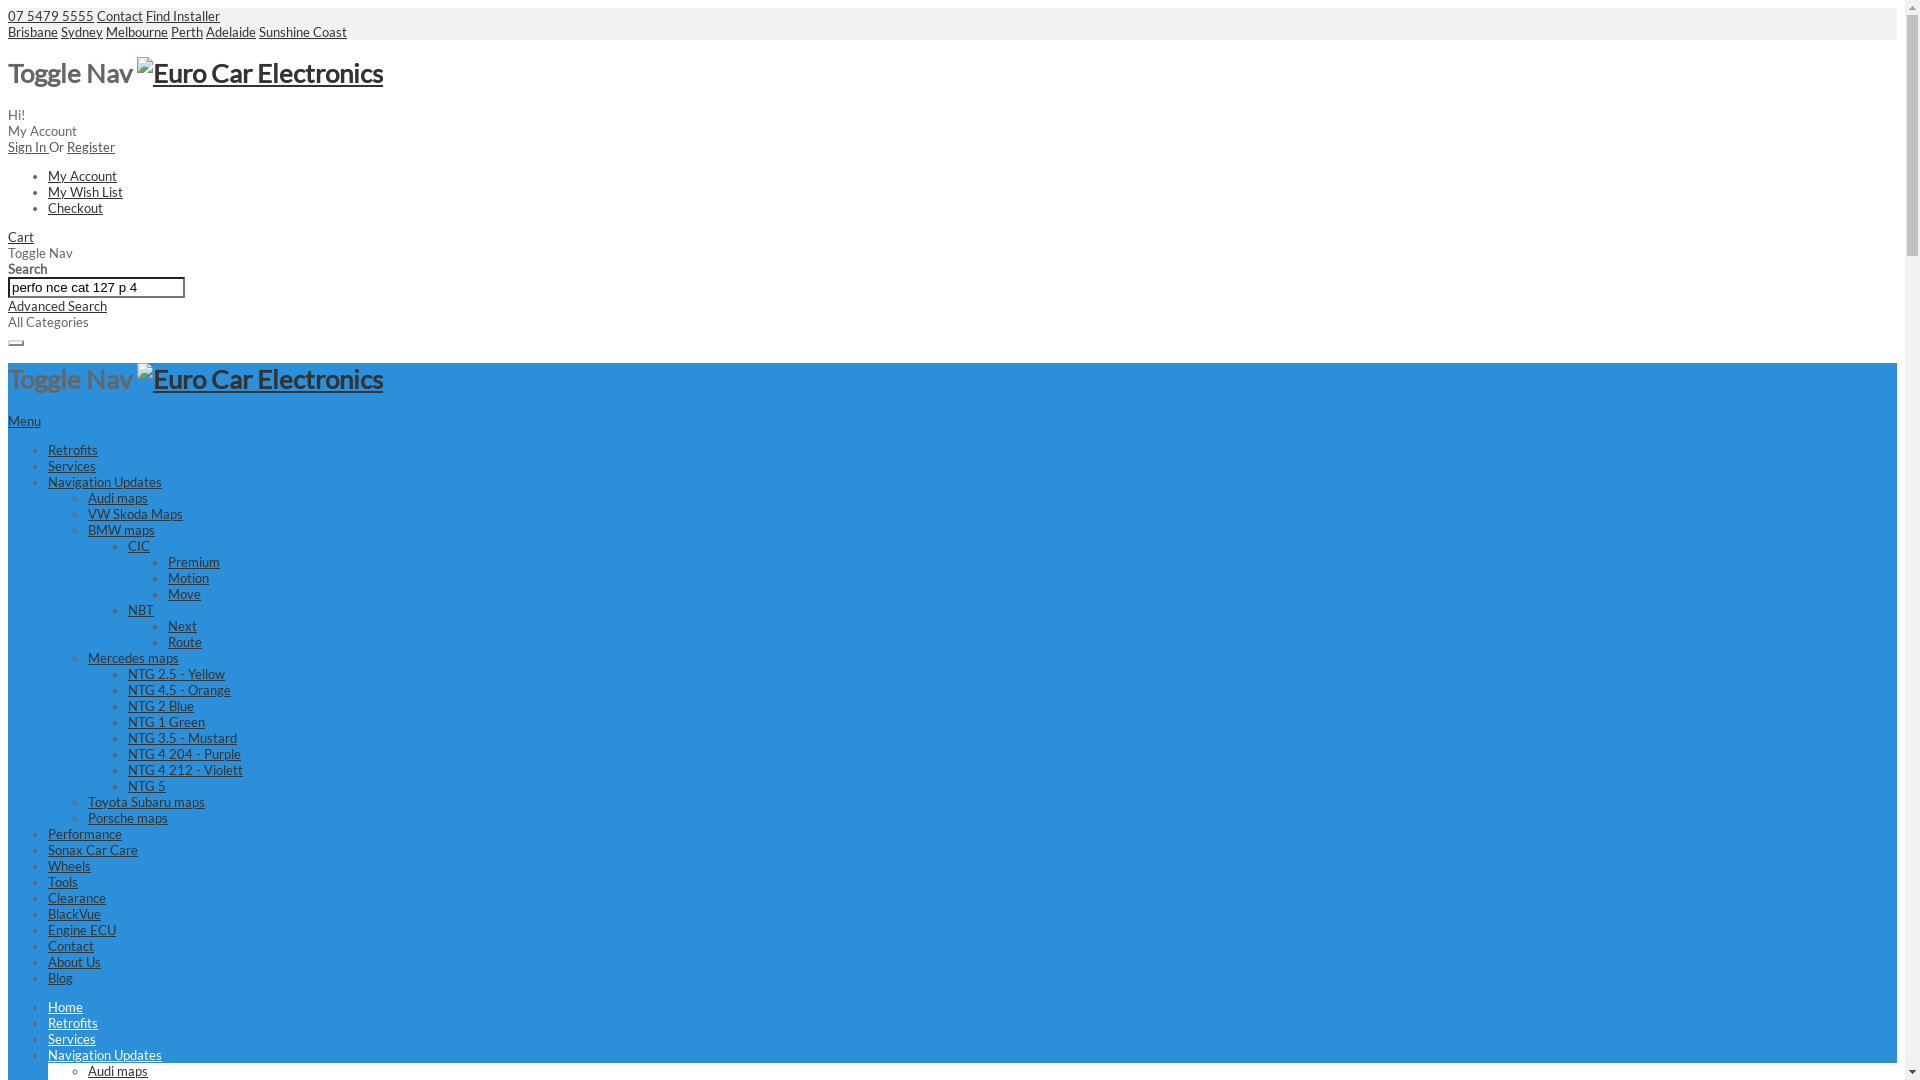  Describe the element at coordinates (183, 16) in the screenshot. I see `Find Installer` at that location.